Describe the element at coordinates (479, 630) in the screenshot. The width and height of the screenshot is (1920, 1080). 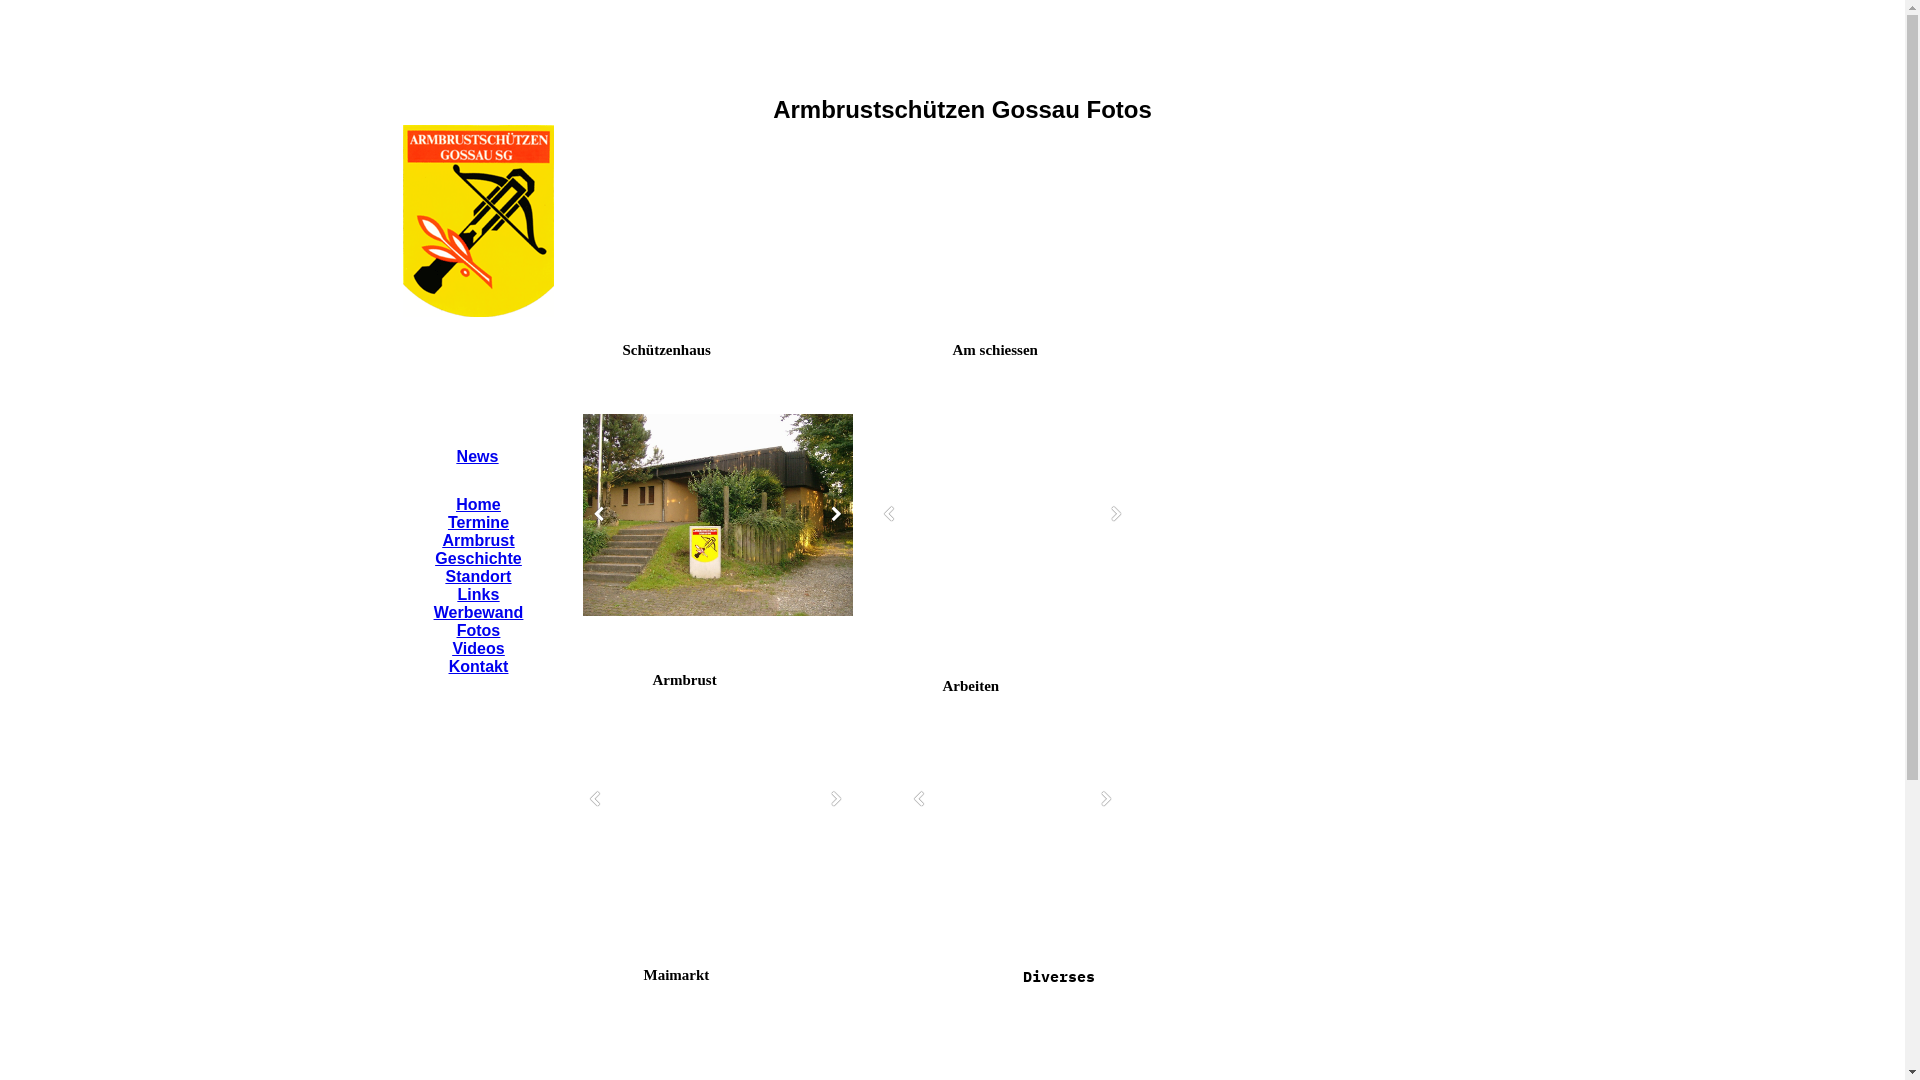
I see `Fotos` at that location.